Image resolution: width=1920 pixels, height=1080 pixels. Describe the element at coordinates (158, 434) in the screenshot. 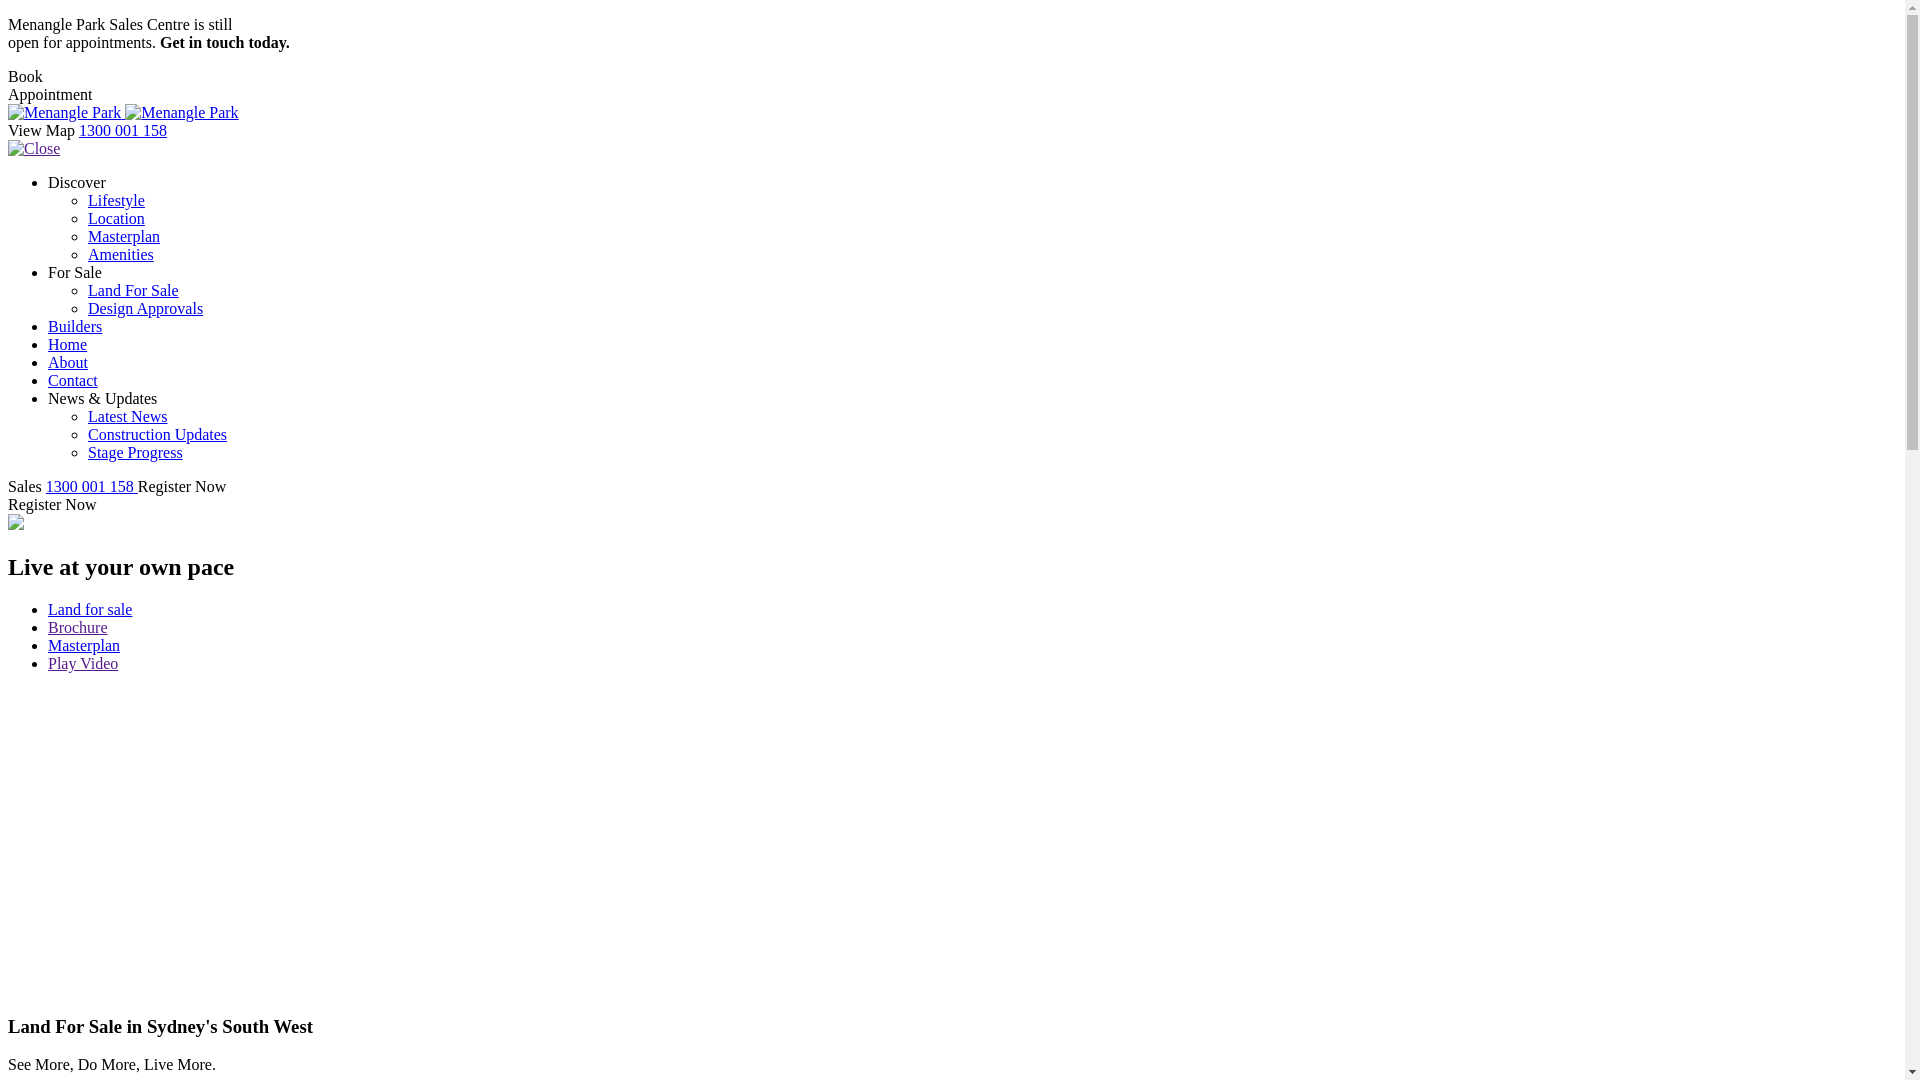

I see `Construction Updates` at that location.